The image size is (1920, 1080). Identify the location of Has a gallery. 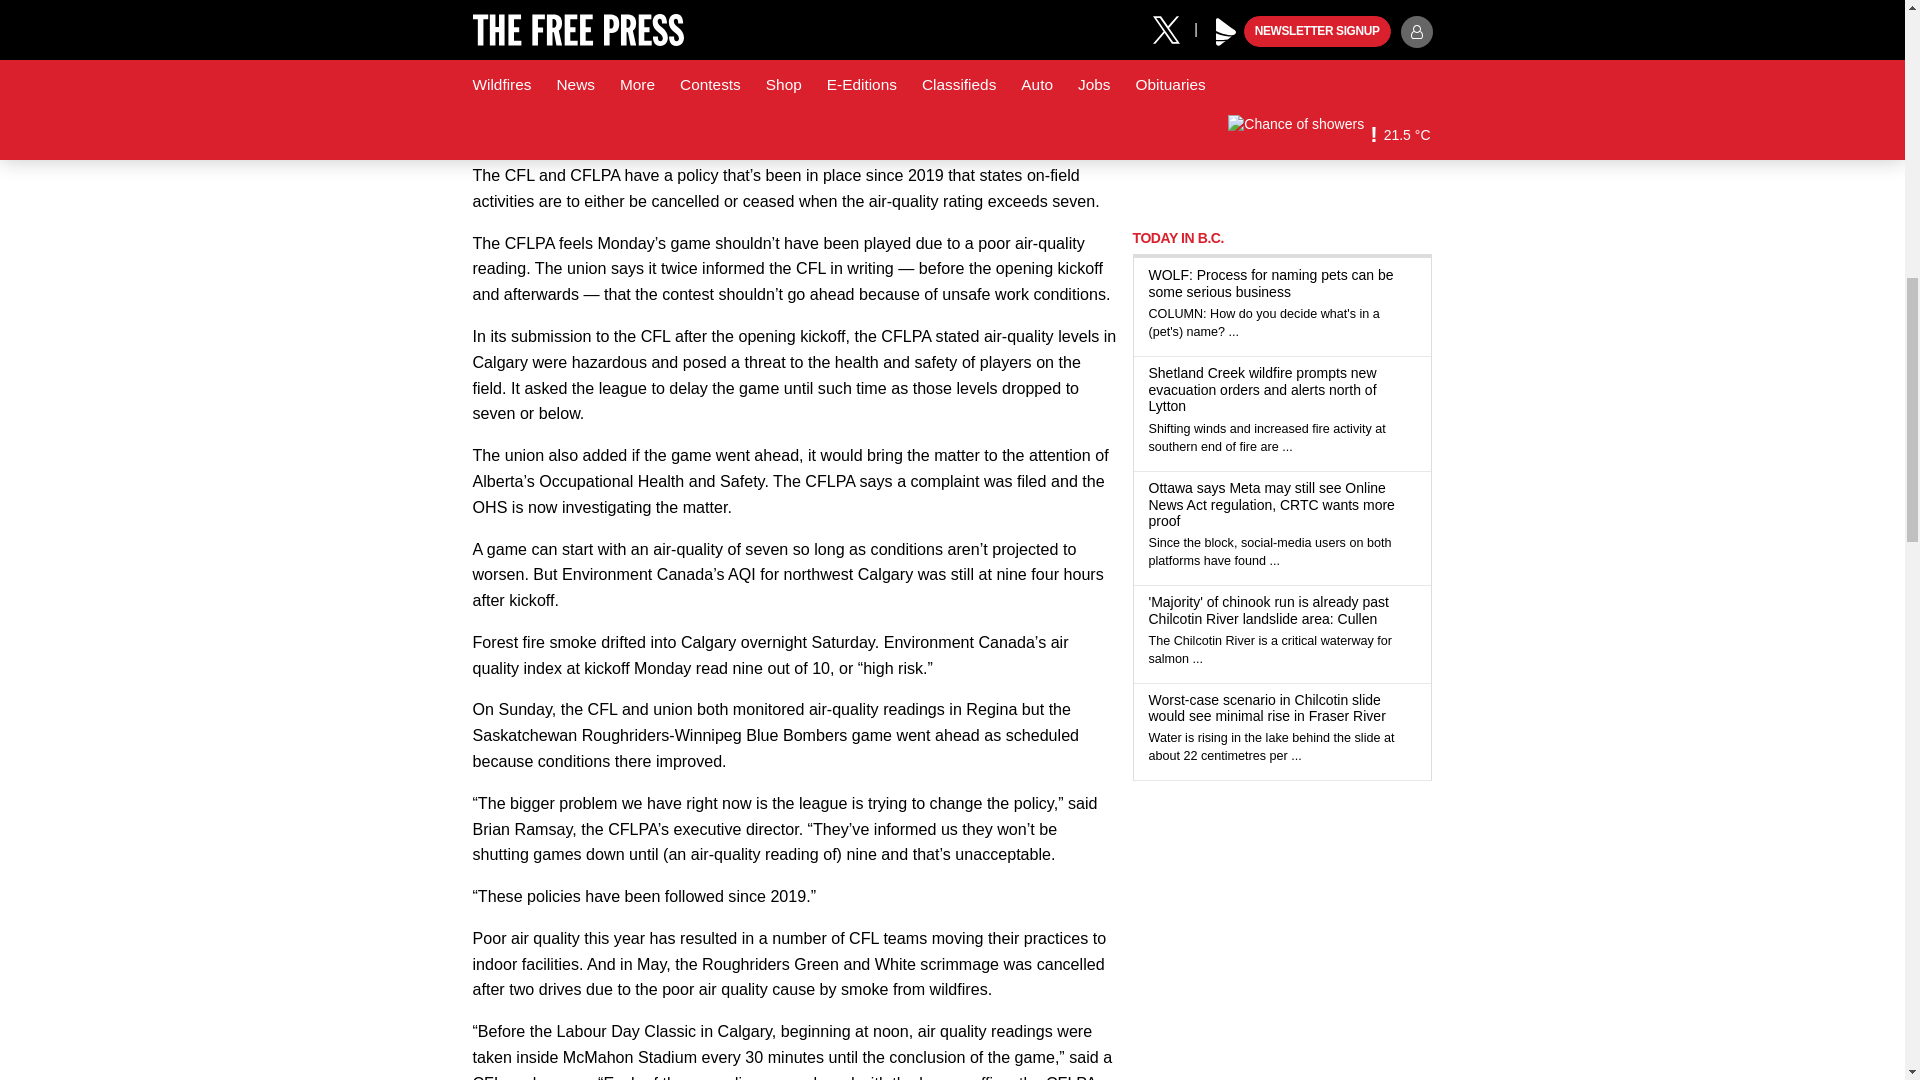
(1198, 407).